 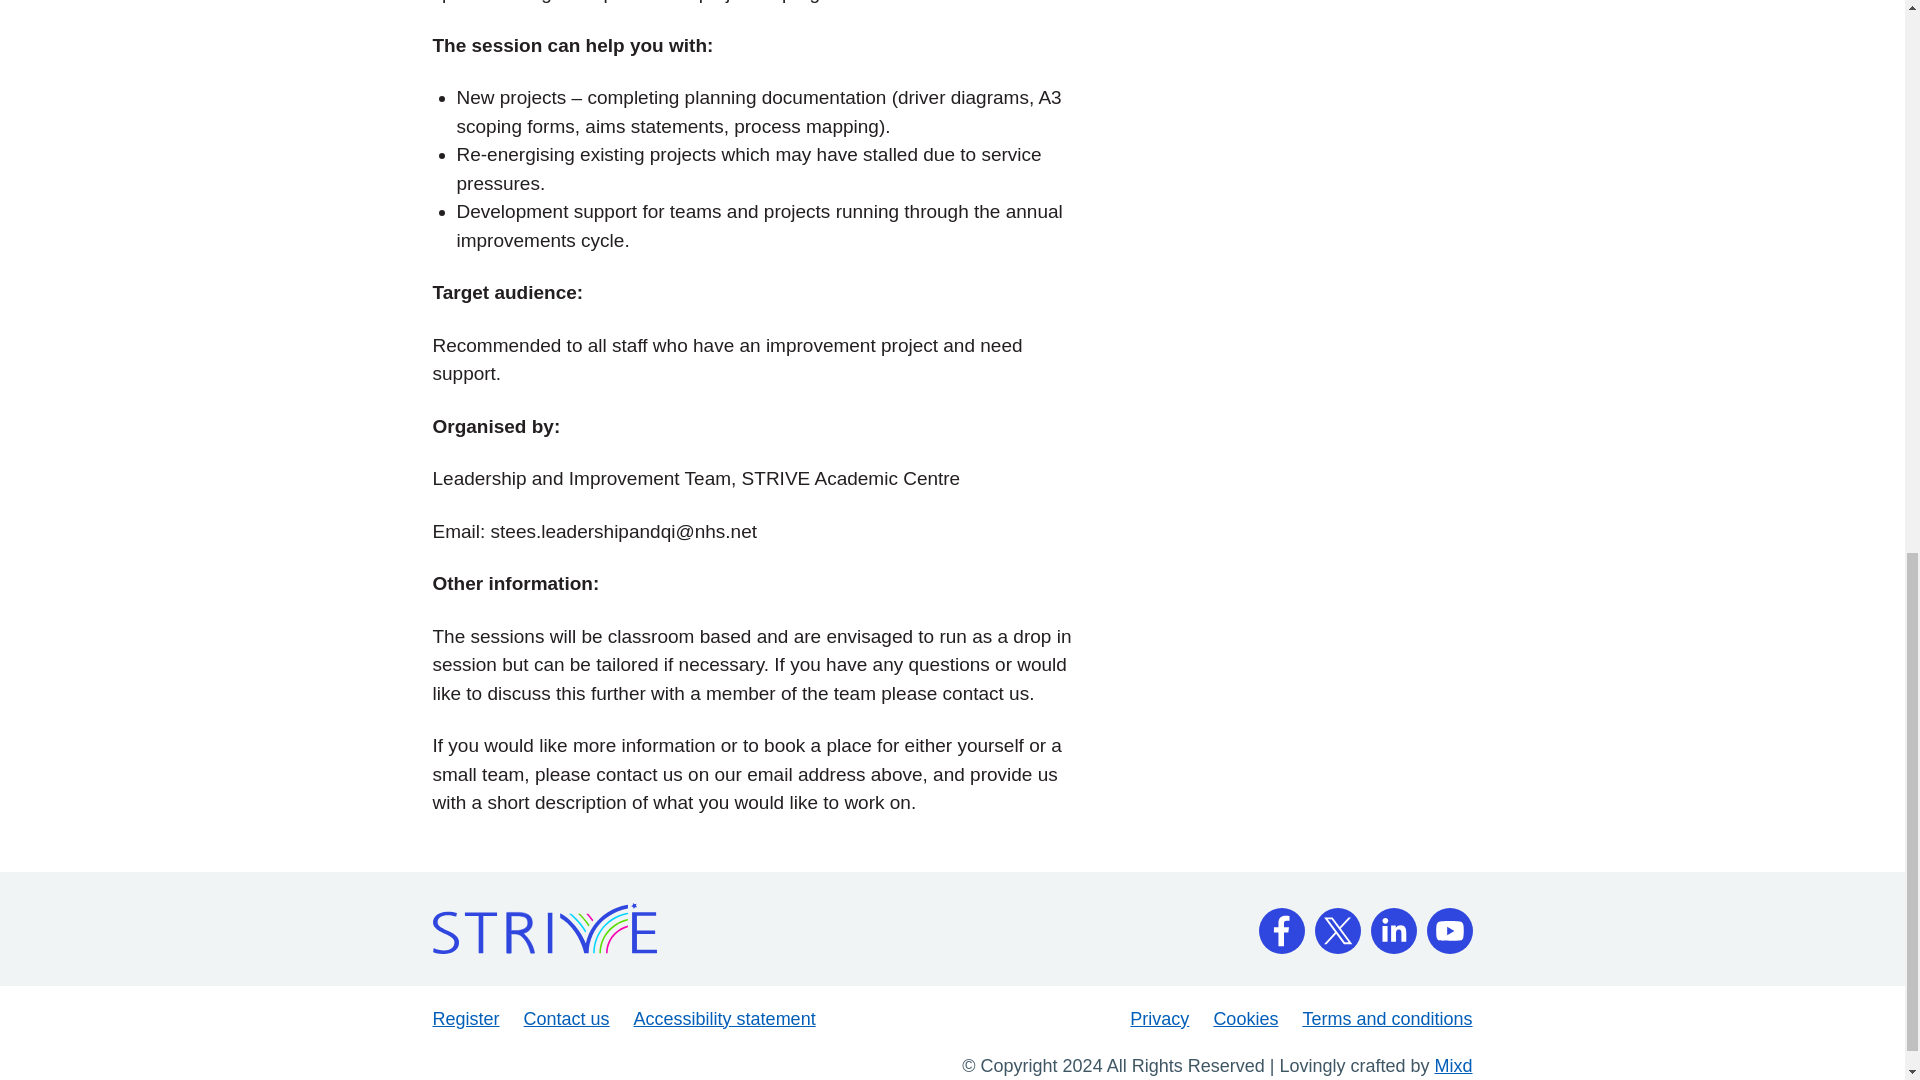 I want to click on Register, so click(x=466, y=1018).